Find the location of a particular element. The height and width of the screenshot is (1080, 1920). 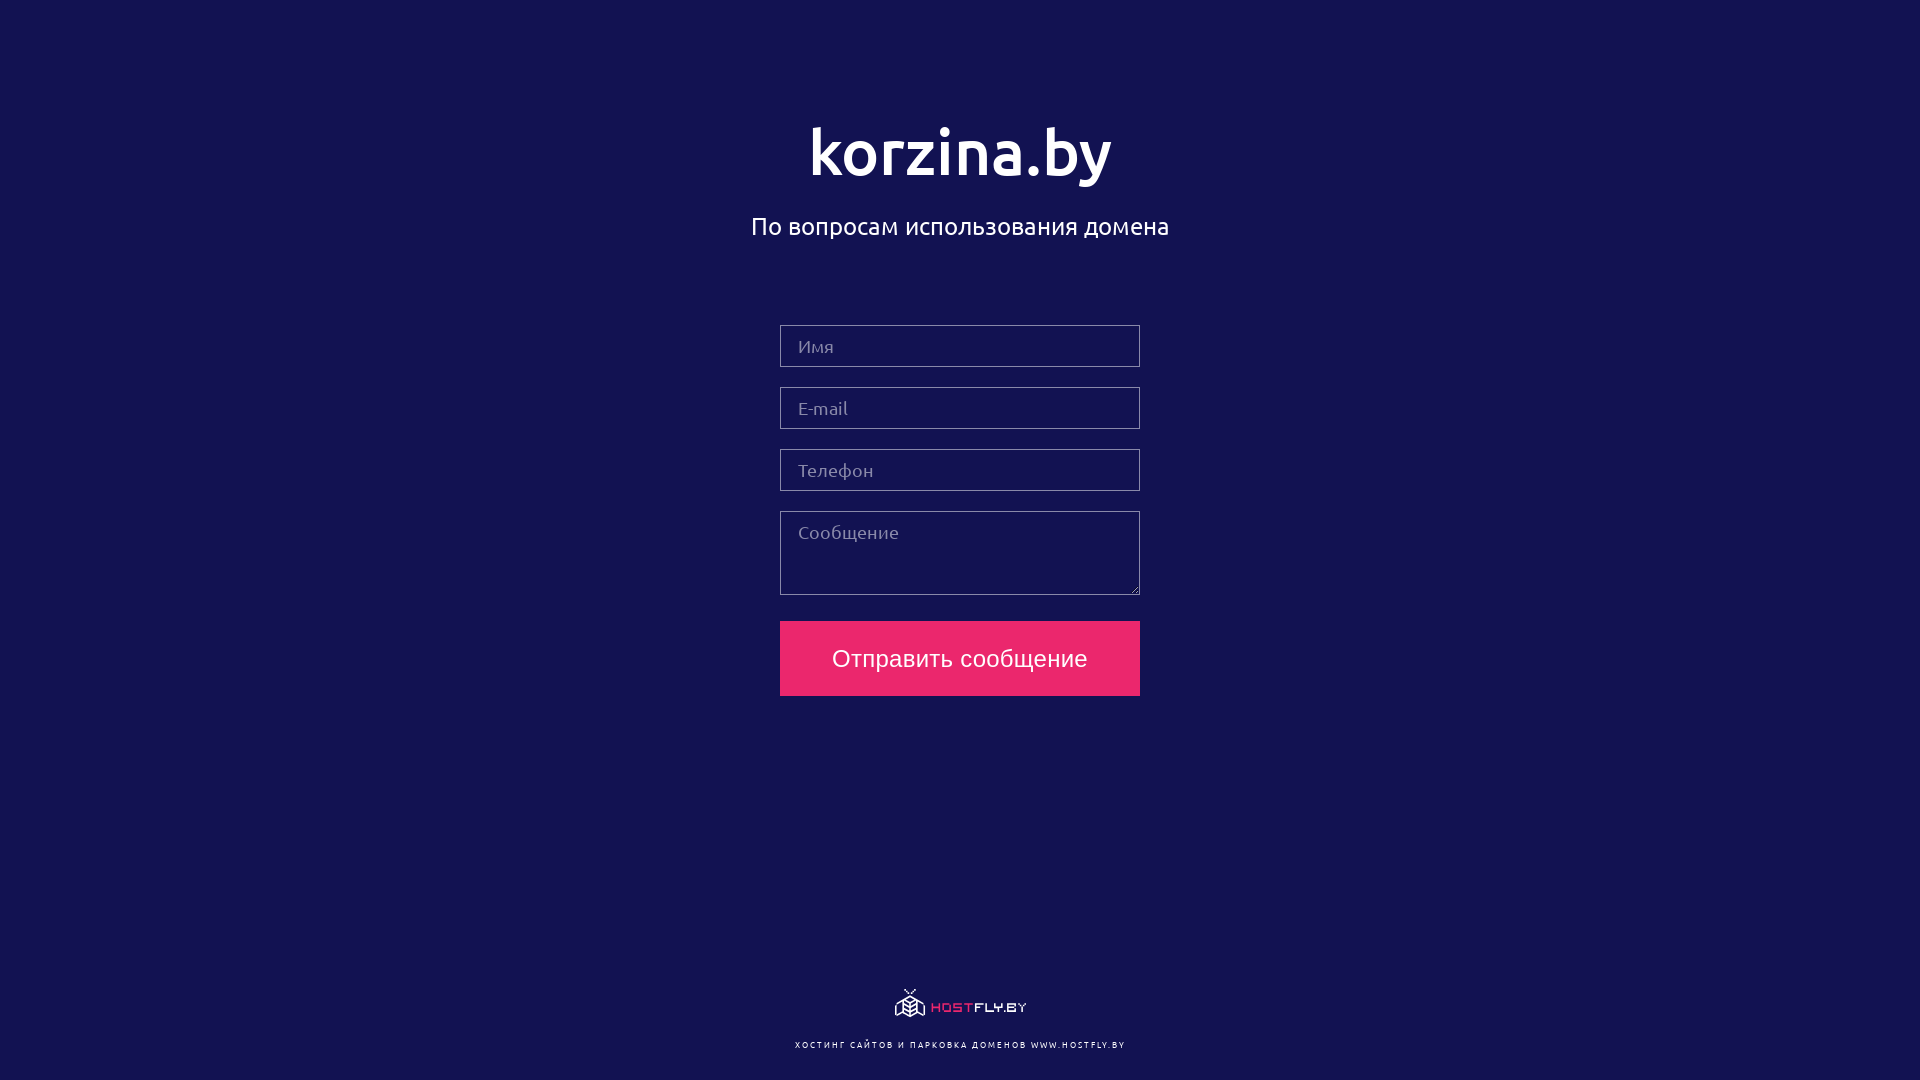

WWW.HOSTFLY.BY is located at coordinates (1078, 1044).